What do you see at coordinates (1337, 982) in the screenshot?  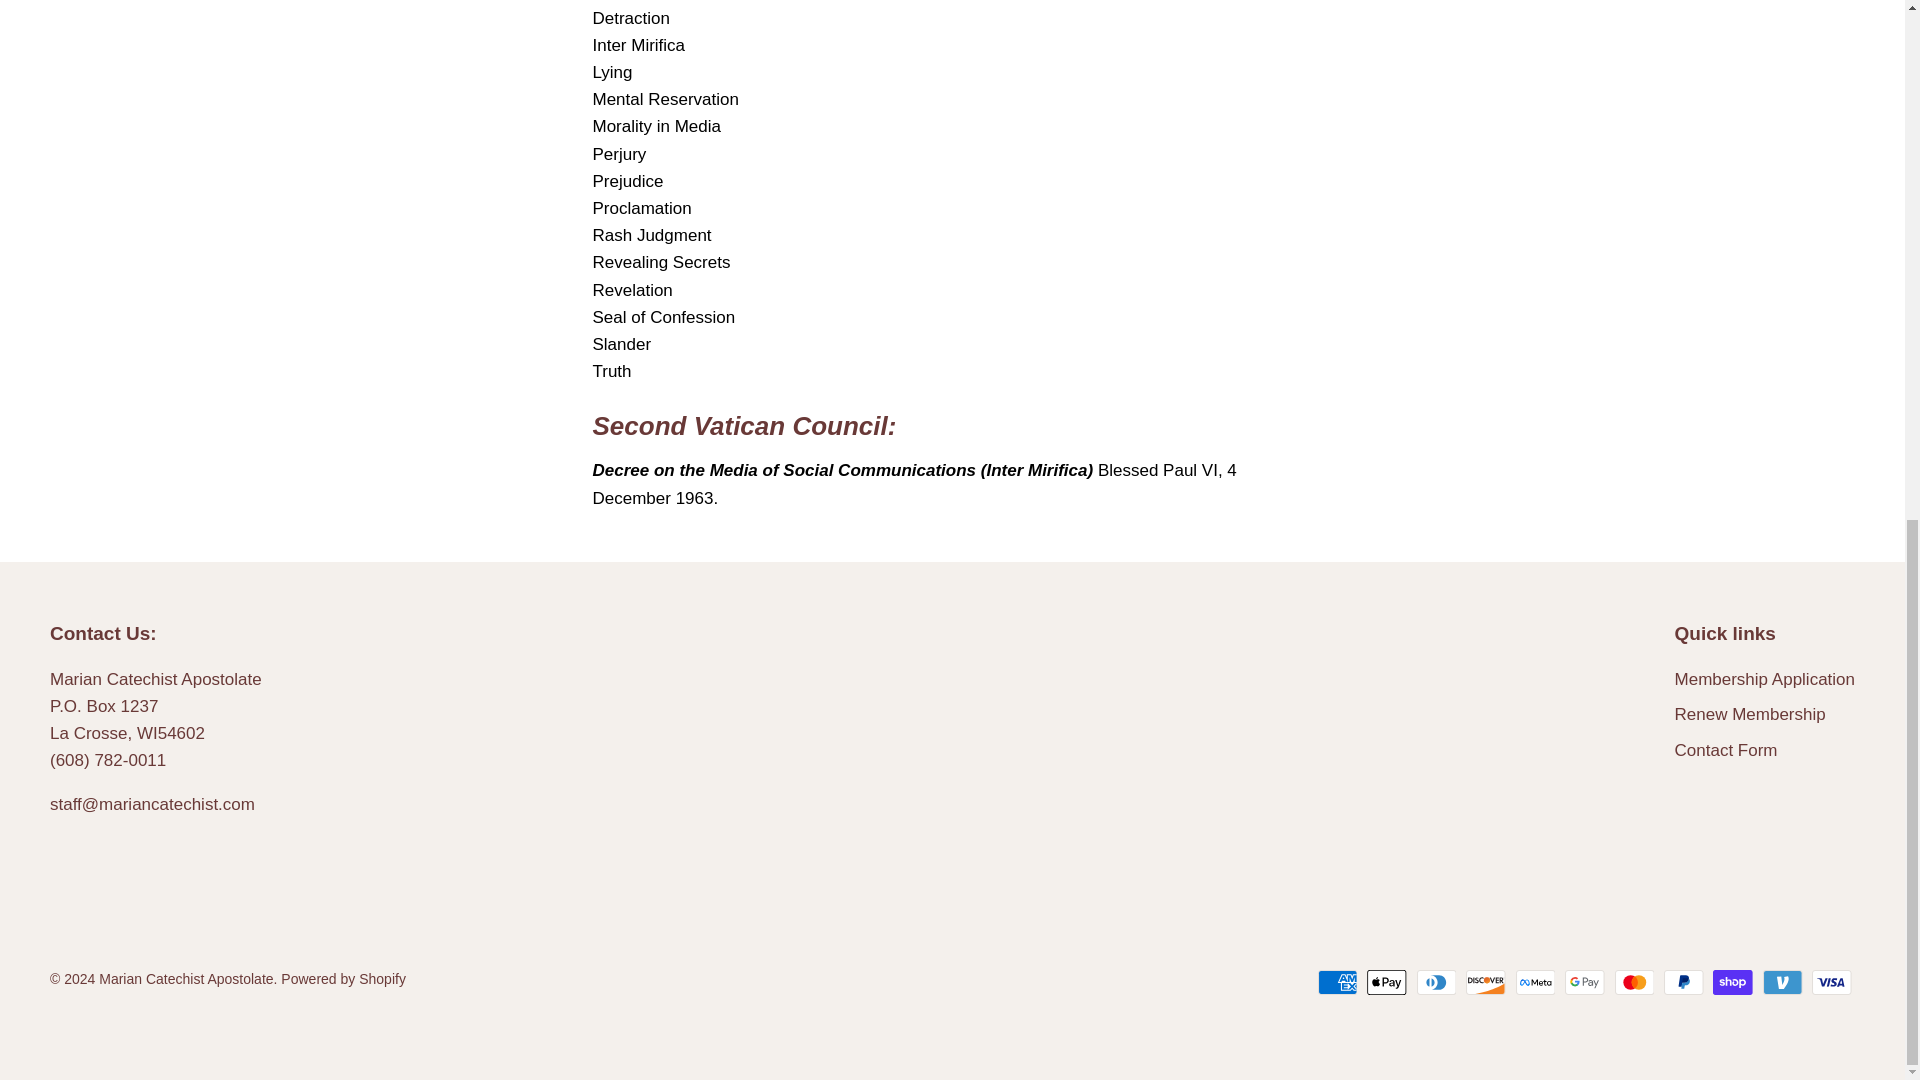 I see `American Express` at bounding box center [1337, 982].